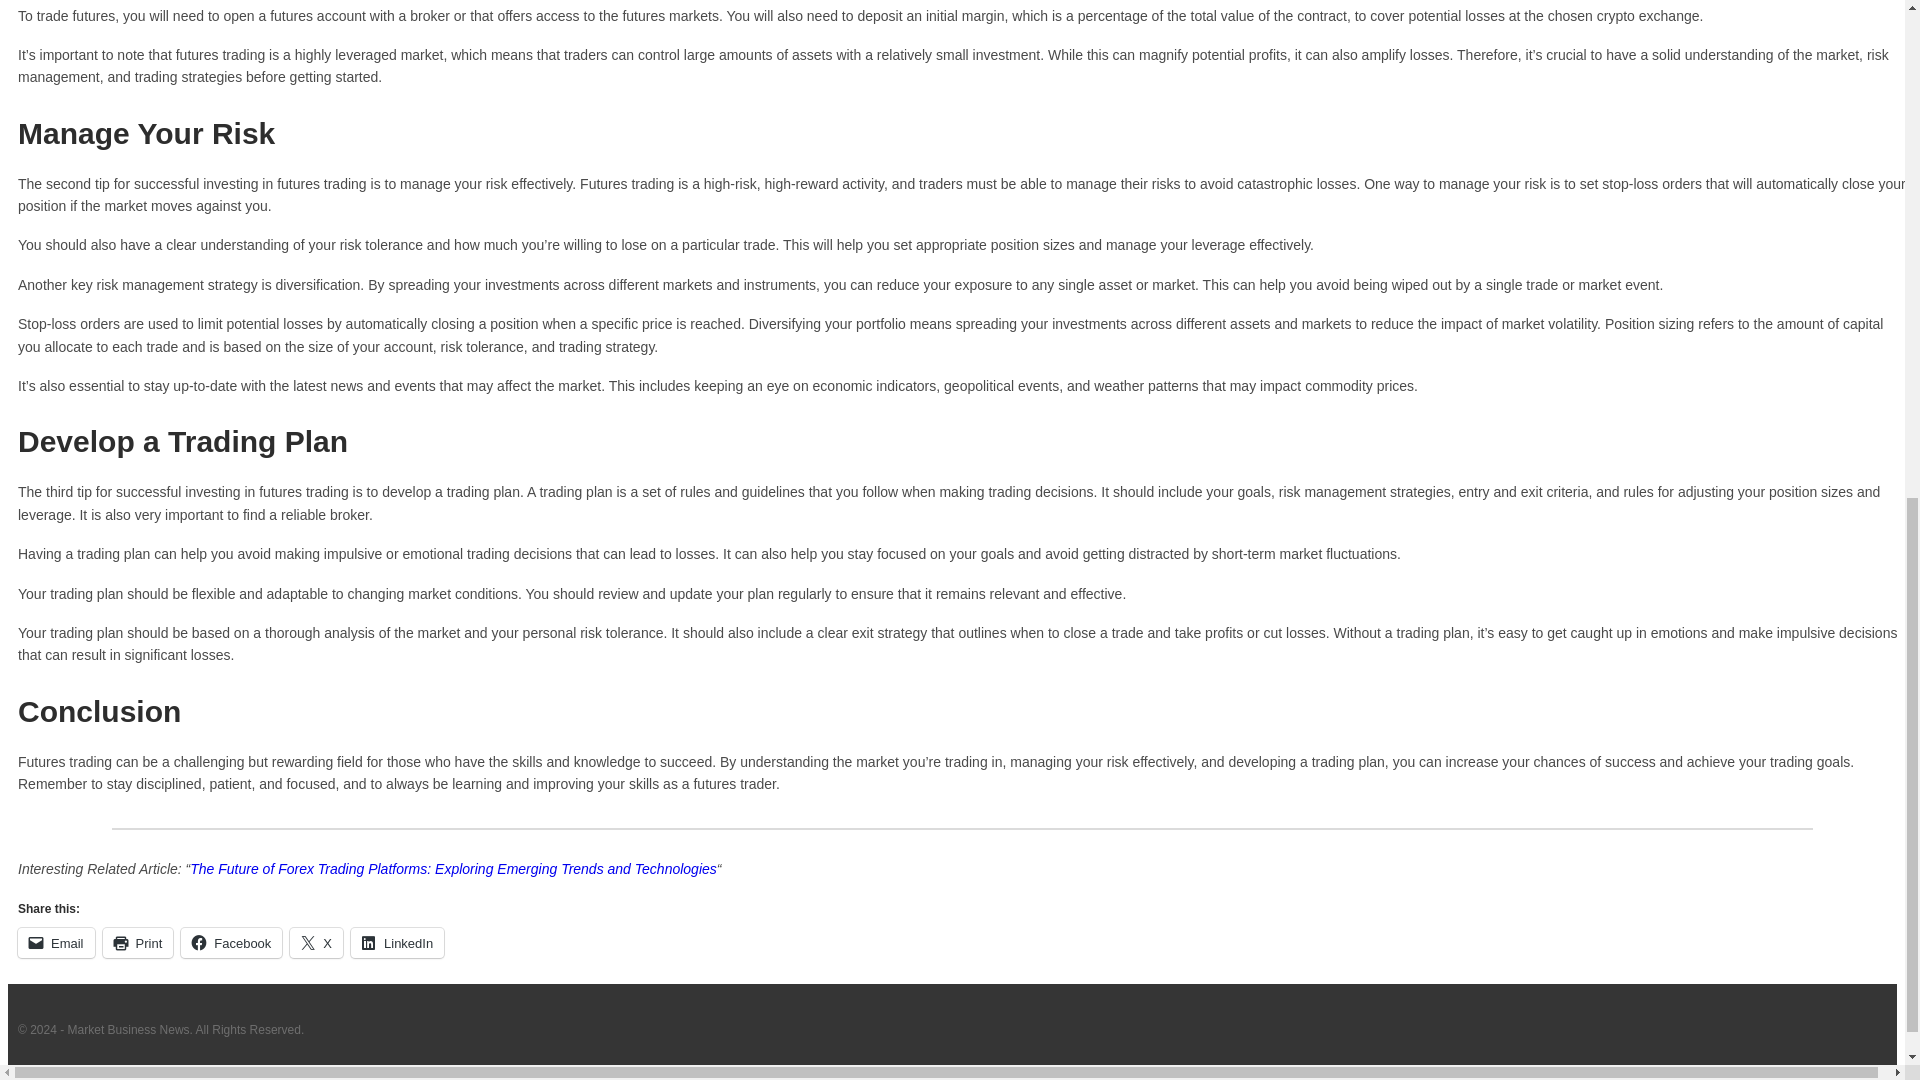 This screenshot has width=1920, height=1080. Describe the element at coordinates (138, 942) in the screenshot. I see `Print` at that location.